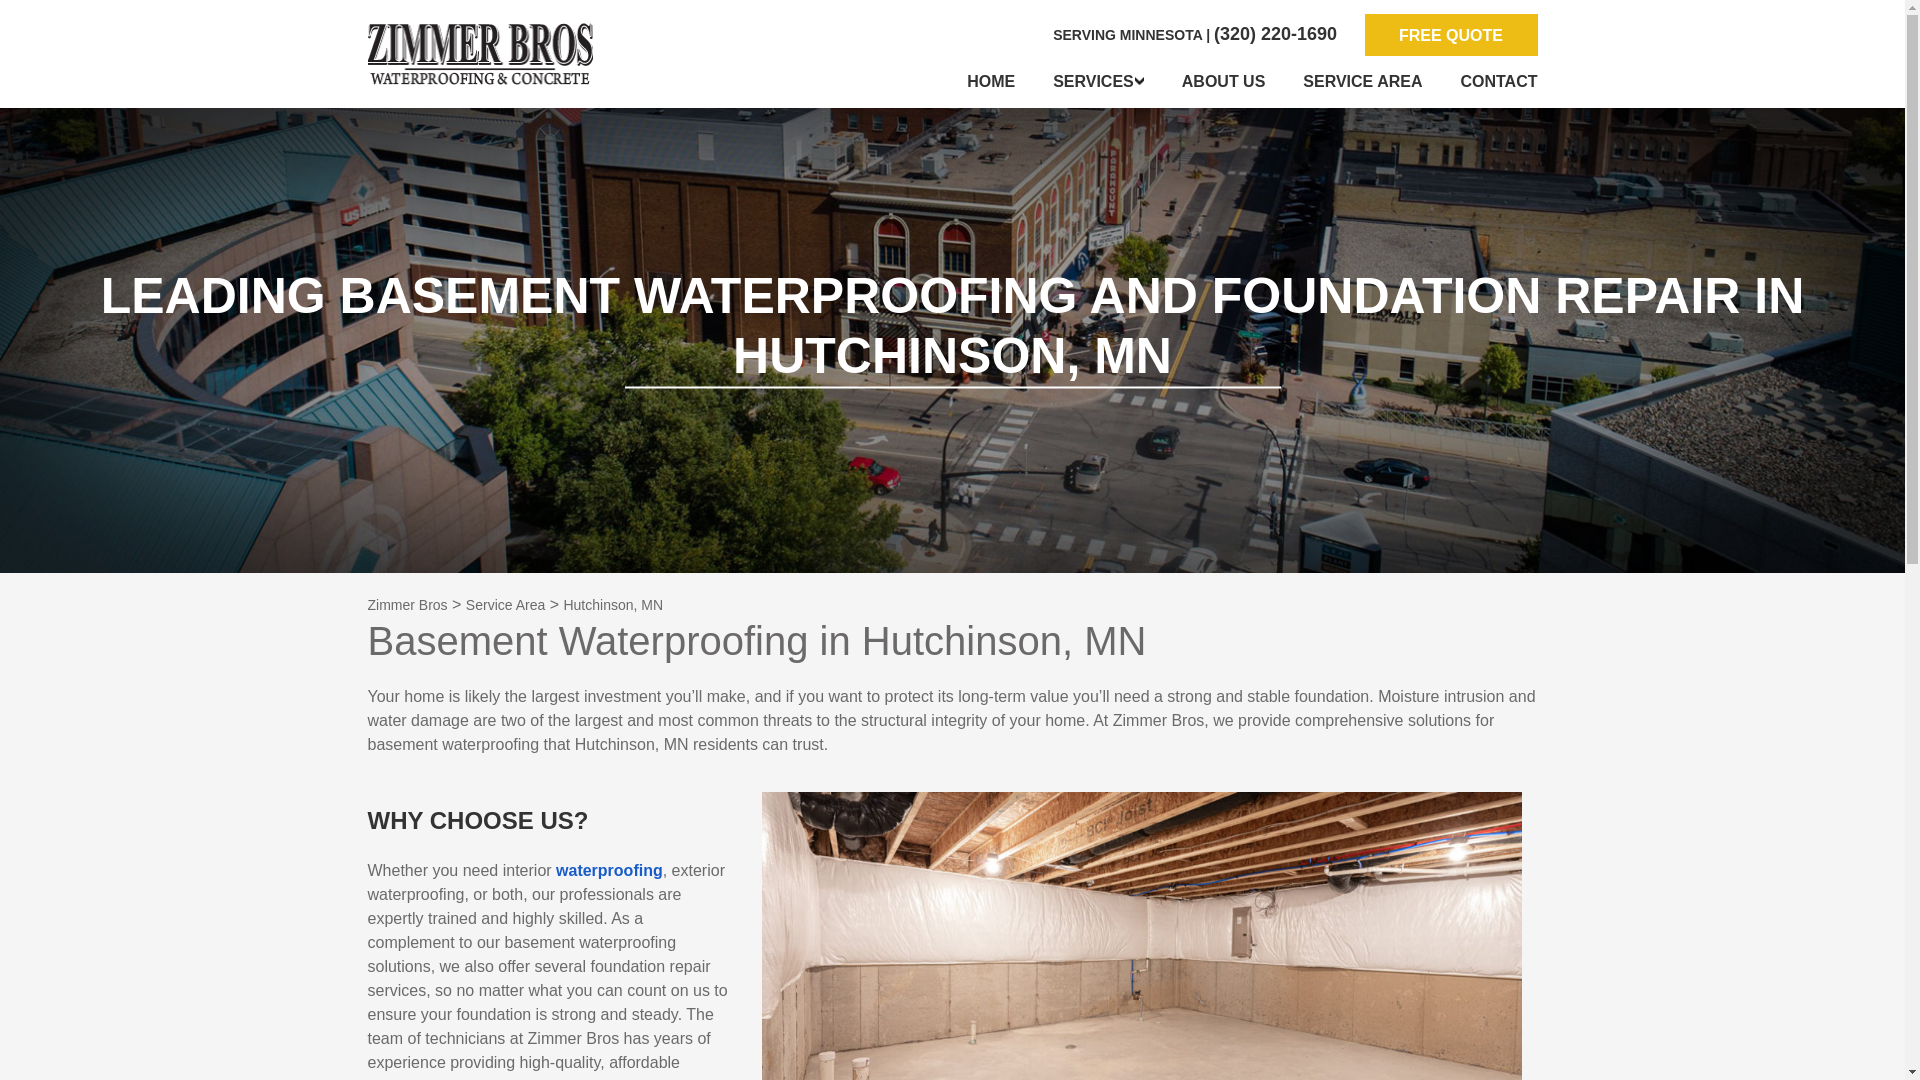  I want to click on SERVICES, so click(1098, 82).